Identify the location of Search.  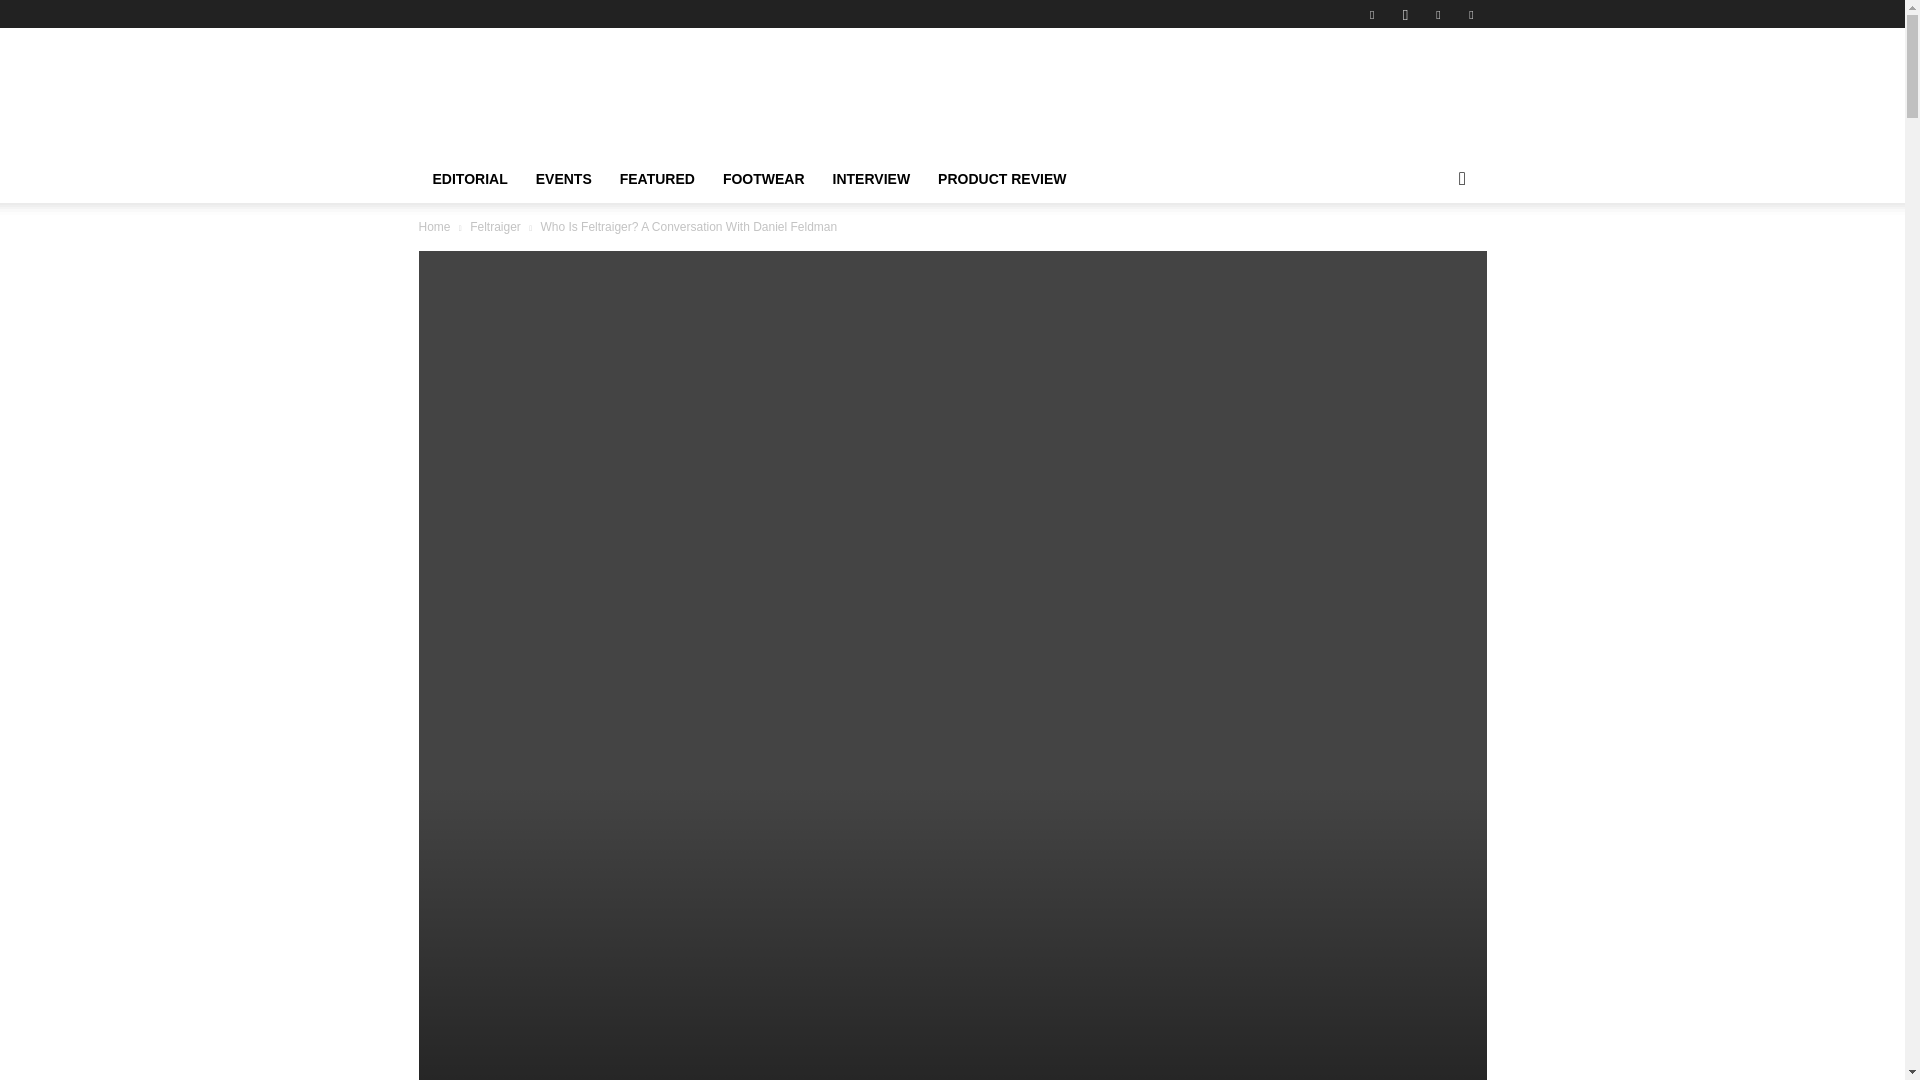
(1430, 259).